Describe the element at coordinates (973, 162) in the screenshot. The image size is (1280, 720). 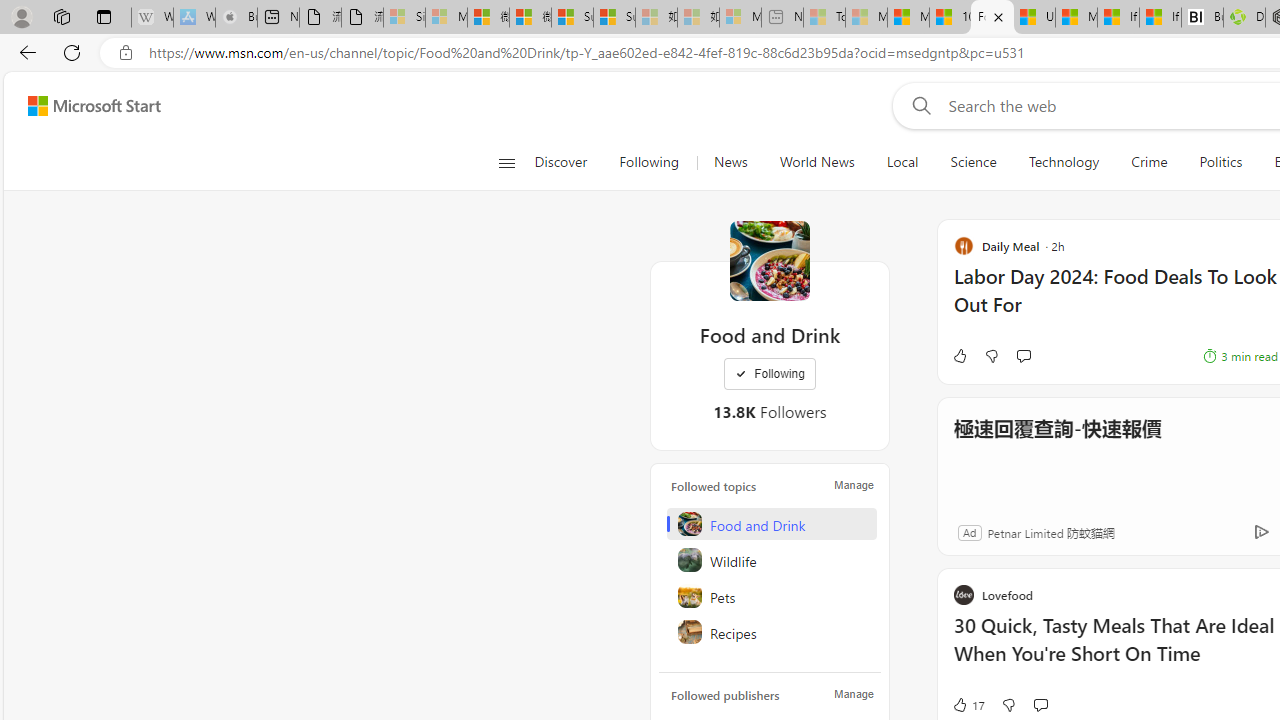
I see `Science` at that location.